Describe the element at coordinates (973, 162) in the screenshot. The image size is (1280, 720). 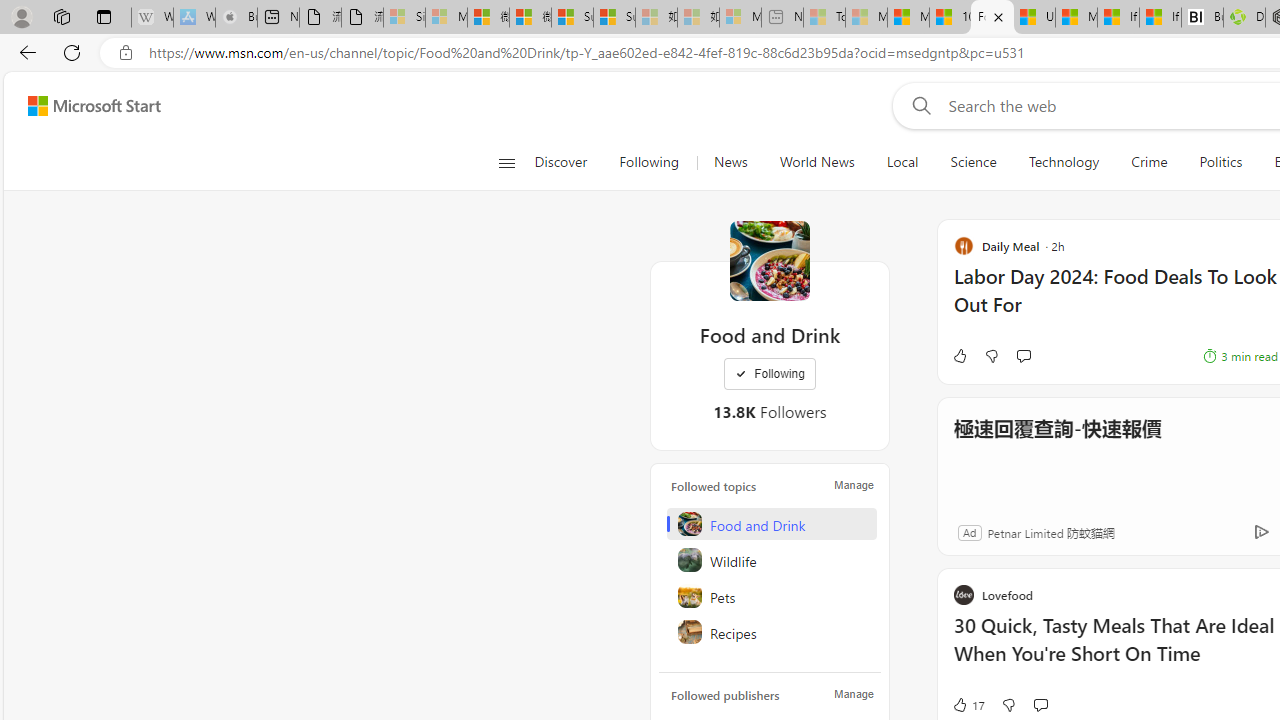
I see `Science` at that location.